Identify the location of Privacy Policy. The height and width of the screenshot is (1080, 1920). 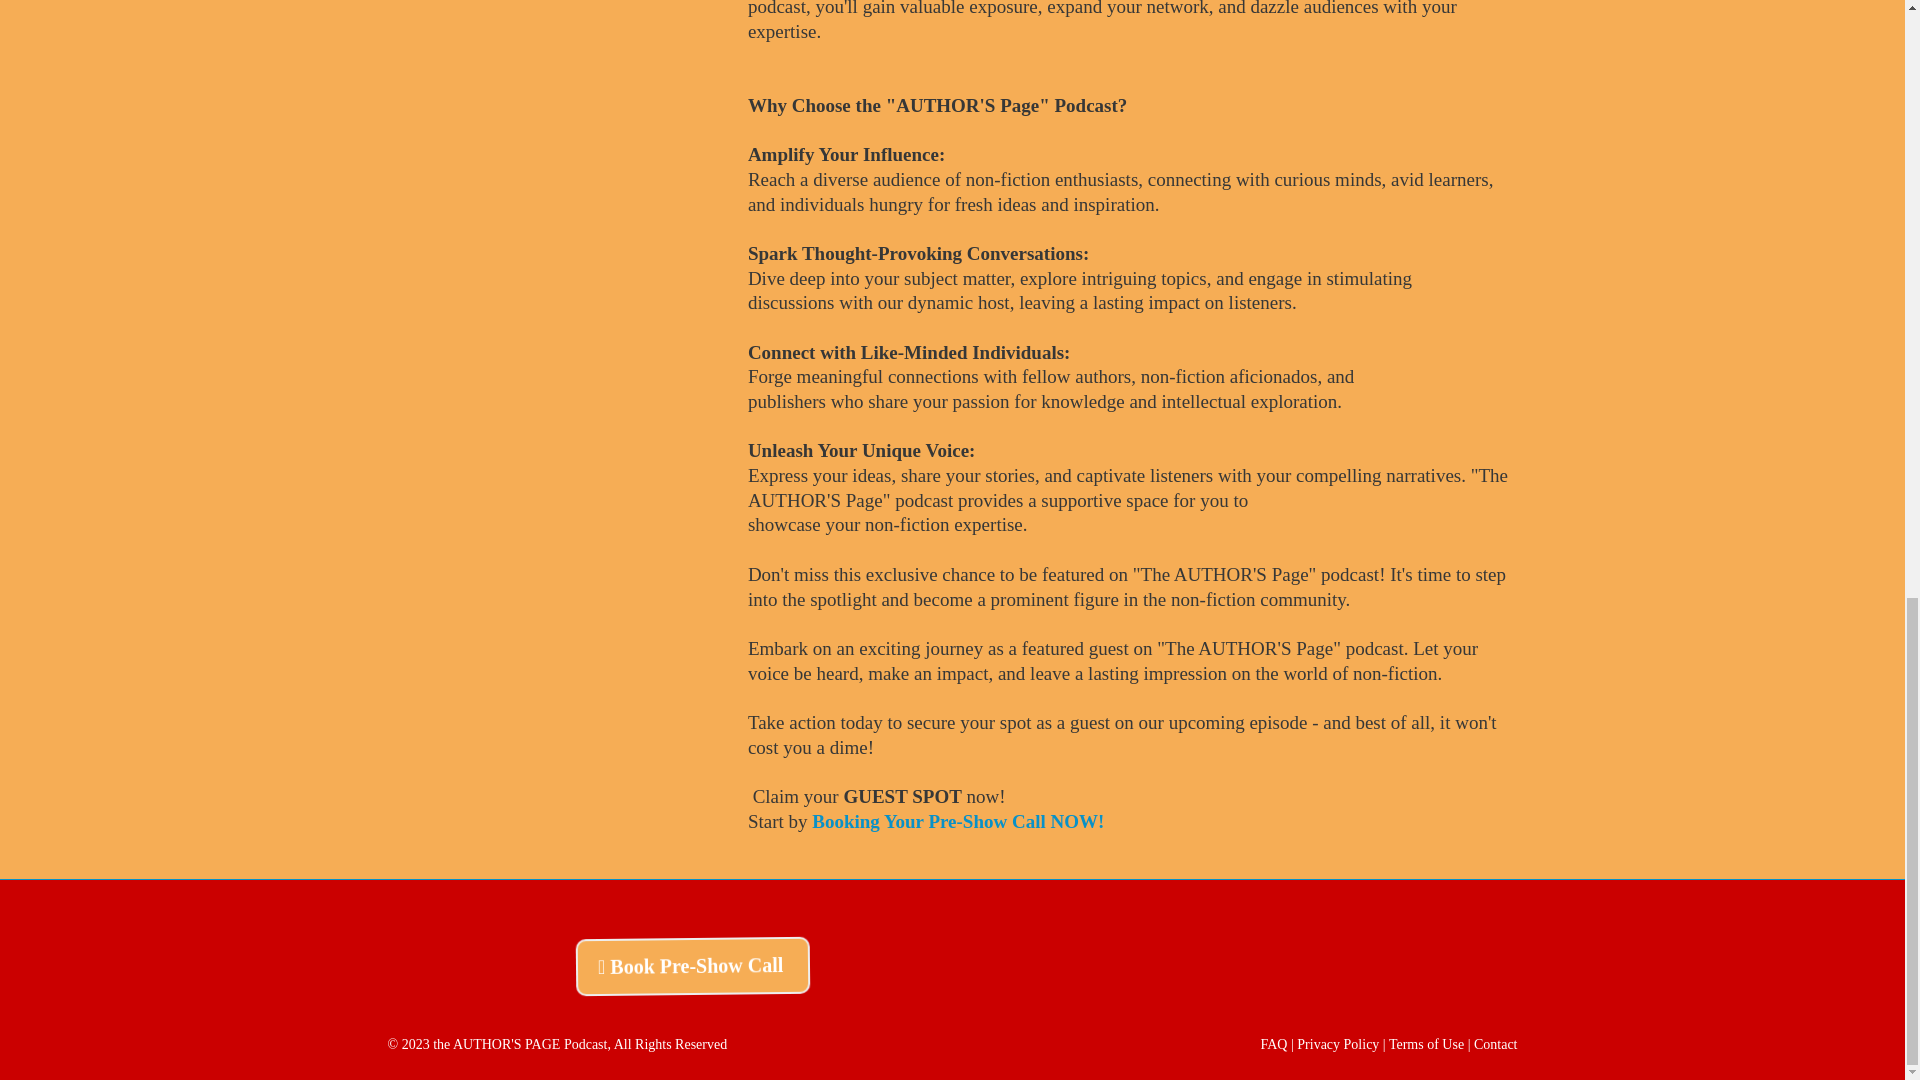
(1340, 1044).